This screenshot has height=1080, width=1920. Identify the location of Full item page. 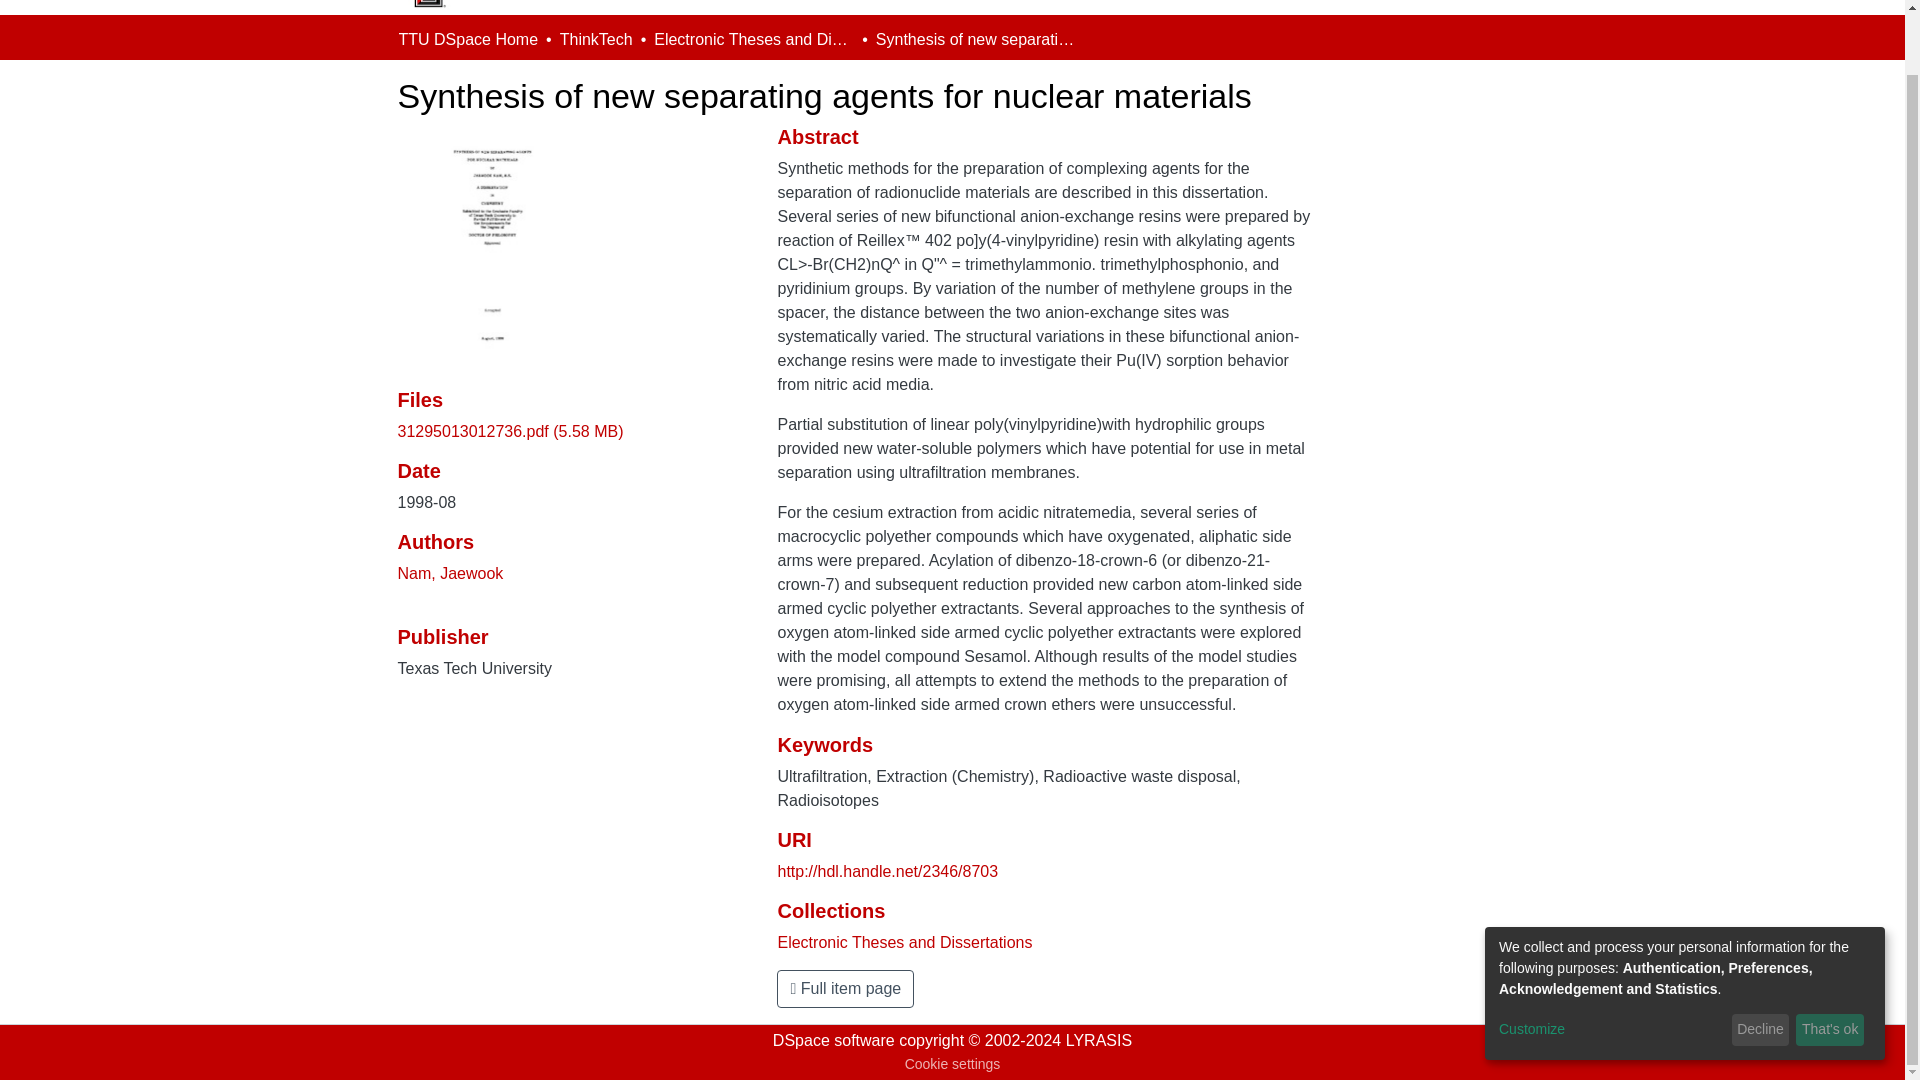
(845, 988).